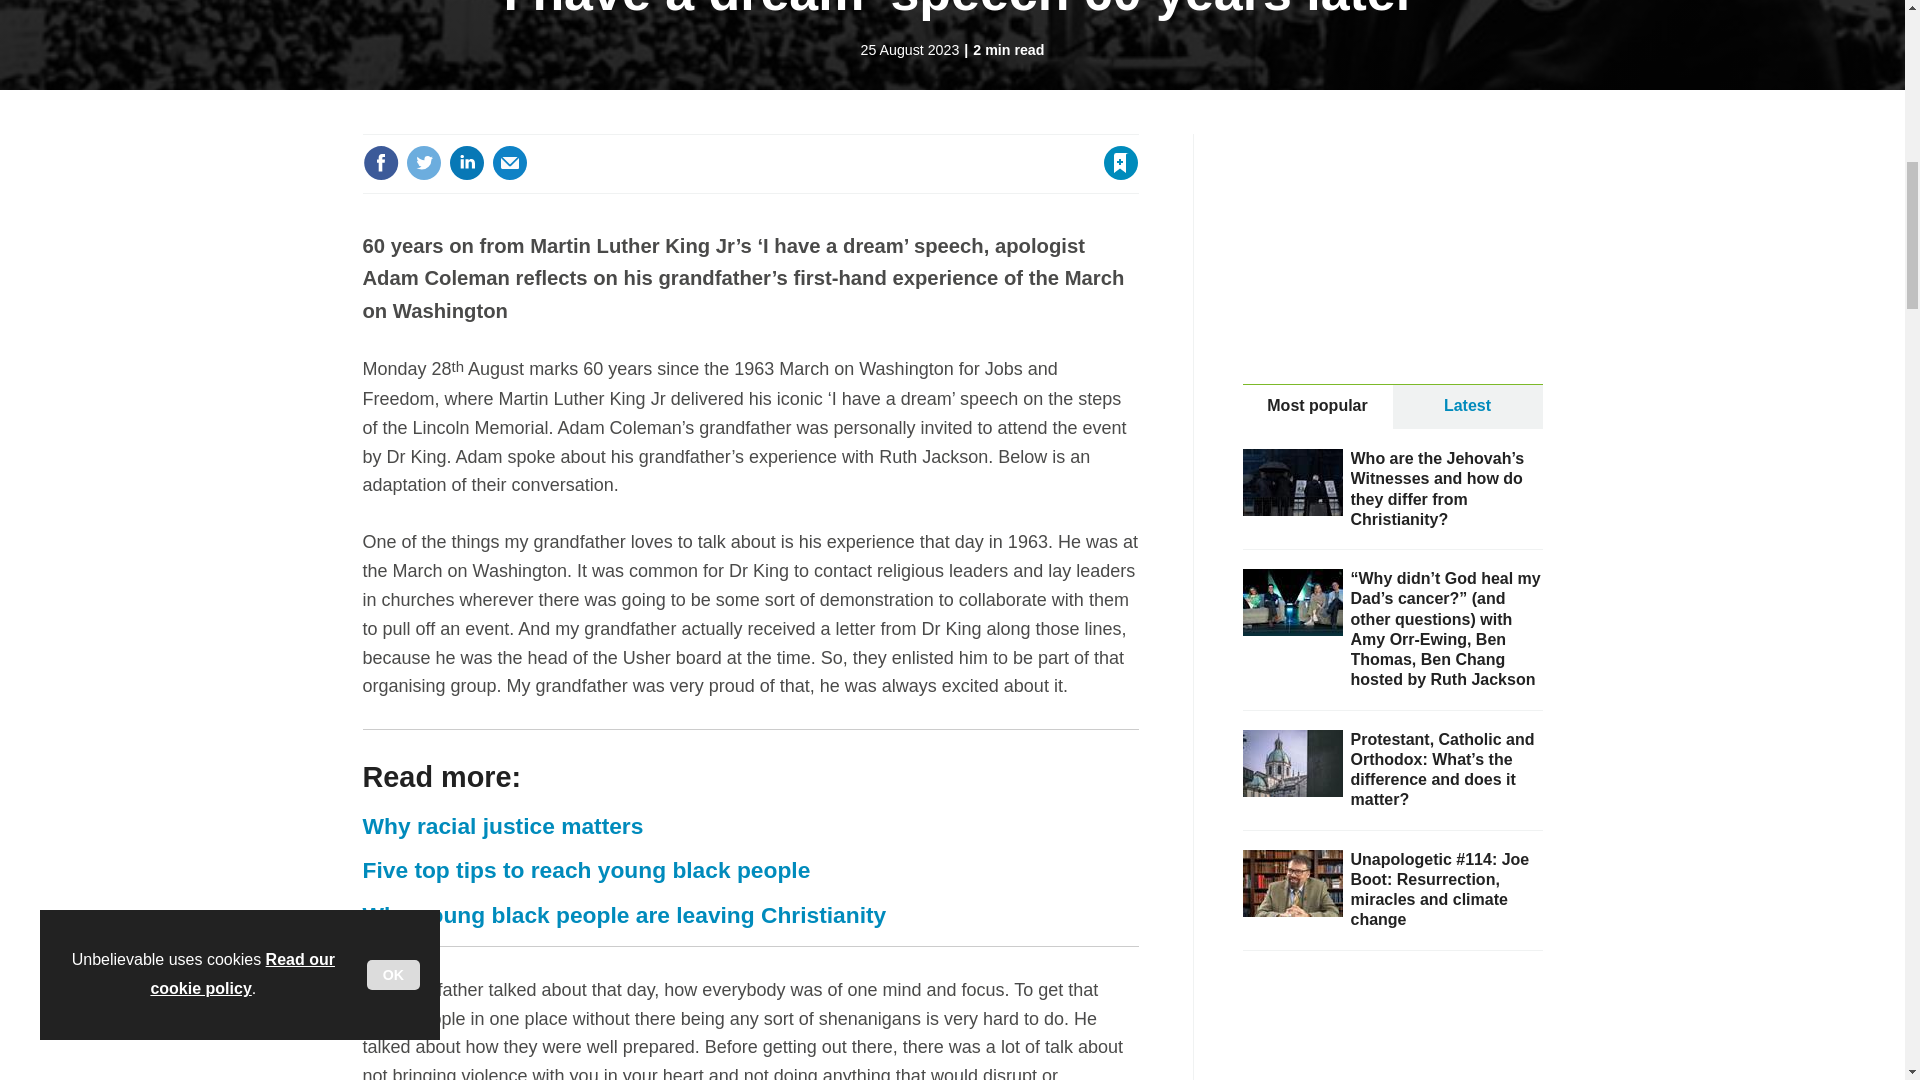 The image size is (1920, 1080). I want to click on 3rd party ad content, so click(1392, 1038).